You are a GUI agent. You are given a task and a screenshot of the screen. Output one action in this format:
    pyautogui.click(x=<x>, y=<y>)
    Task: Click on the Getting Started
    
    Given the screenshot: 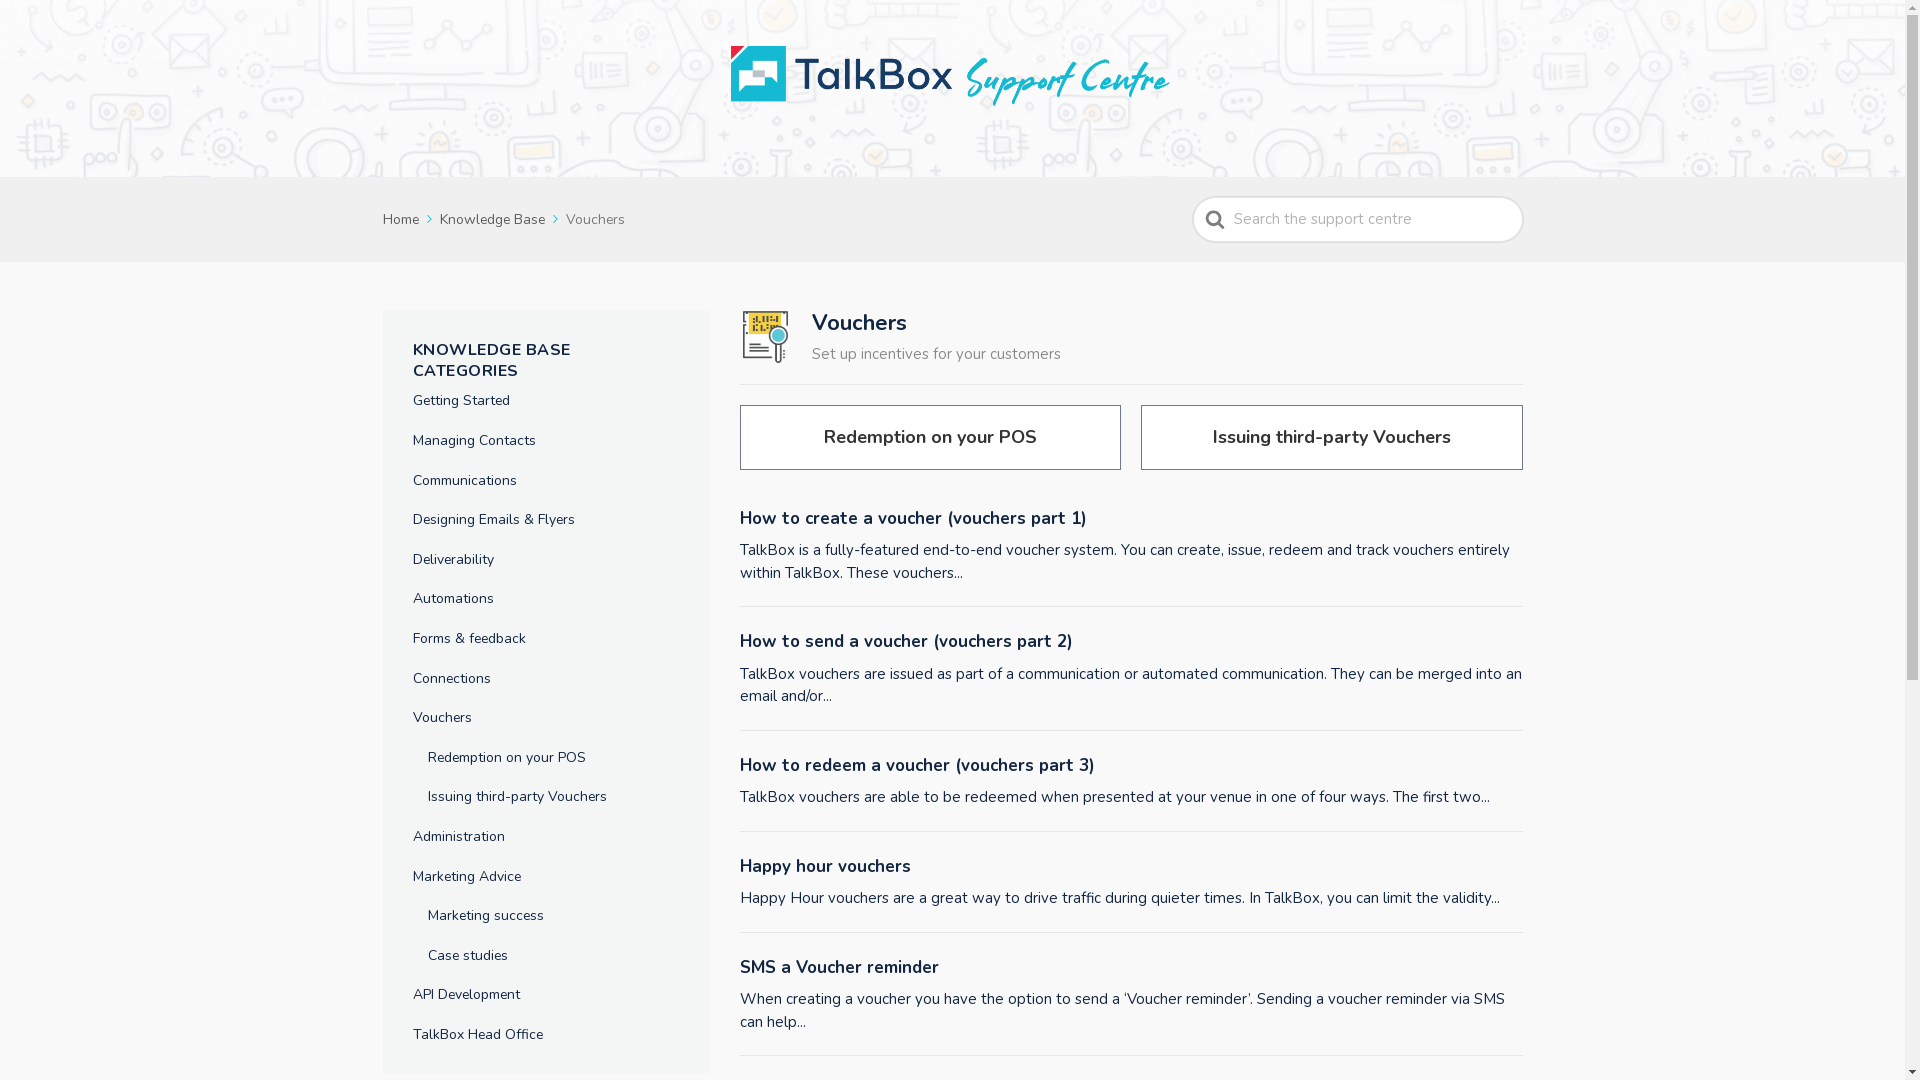 What is the action you would take?
    pyautogui.click(x=460, y=401)
    